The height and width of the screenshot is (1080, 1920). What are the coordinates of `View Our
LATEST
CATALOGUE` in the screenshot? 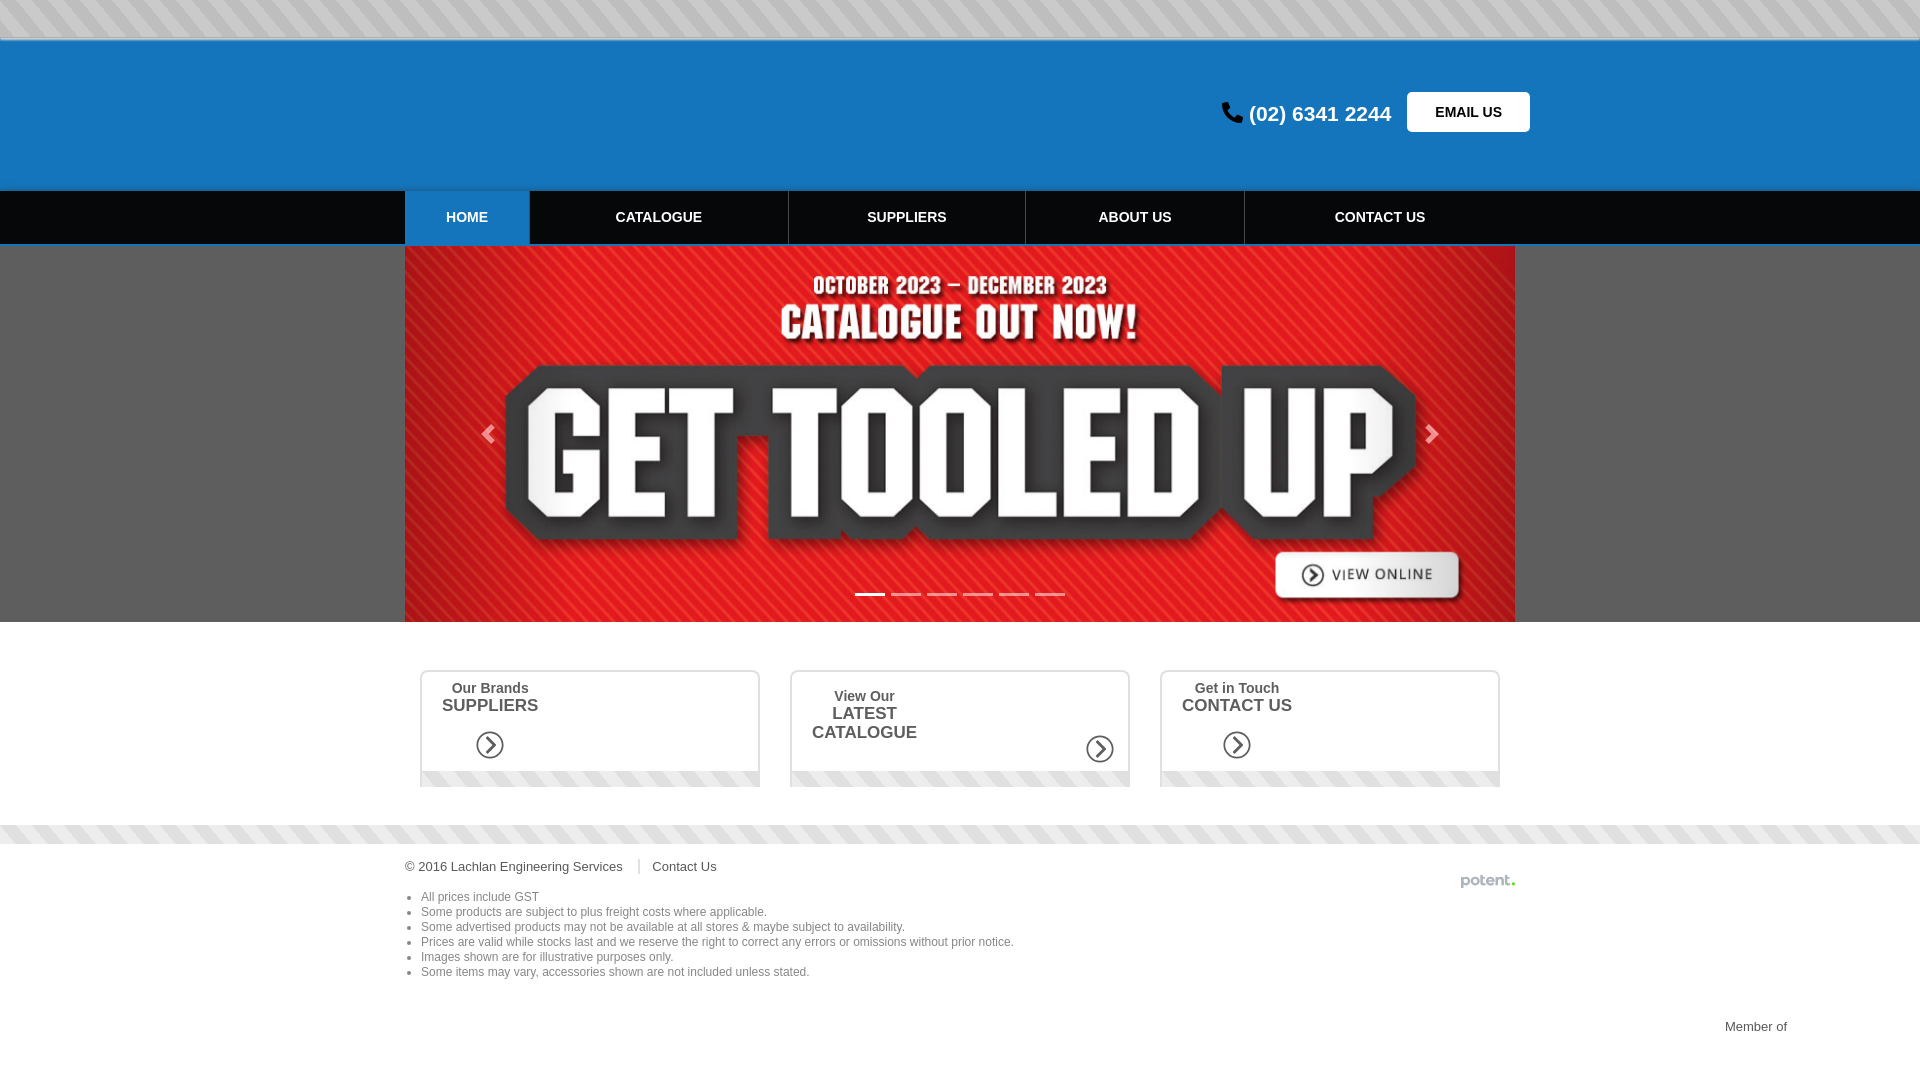 It's located at (960, 728).